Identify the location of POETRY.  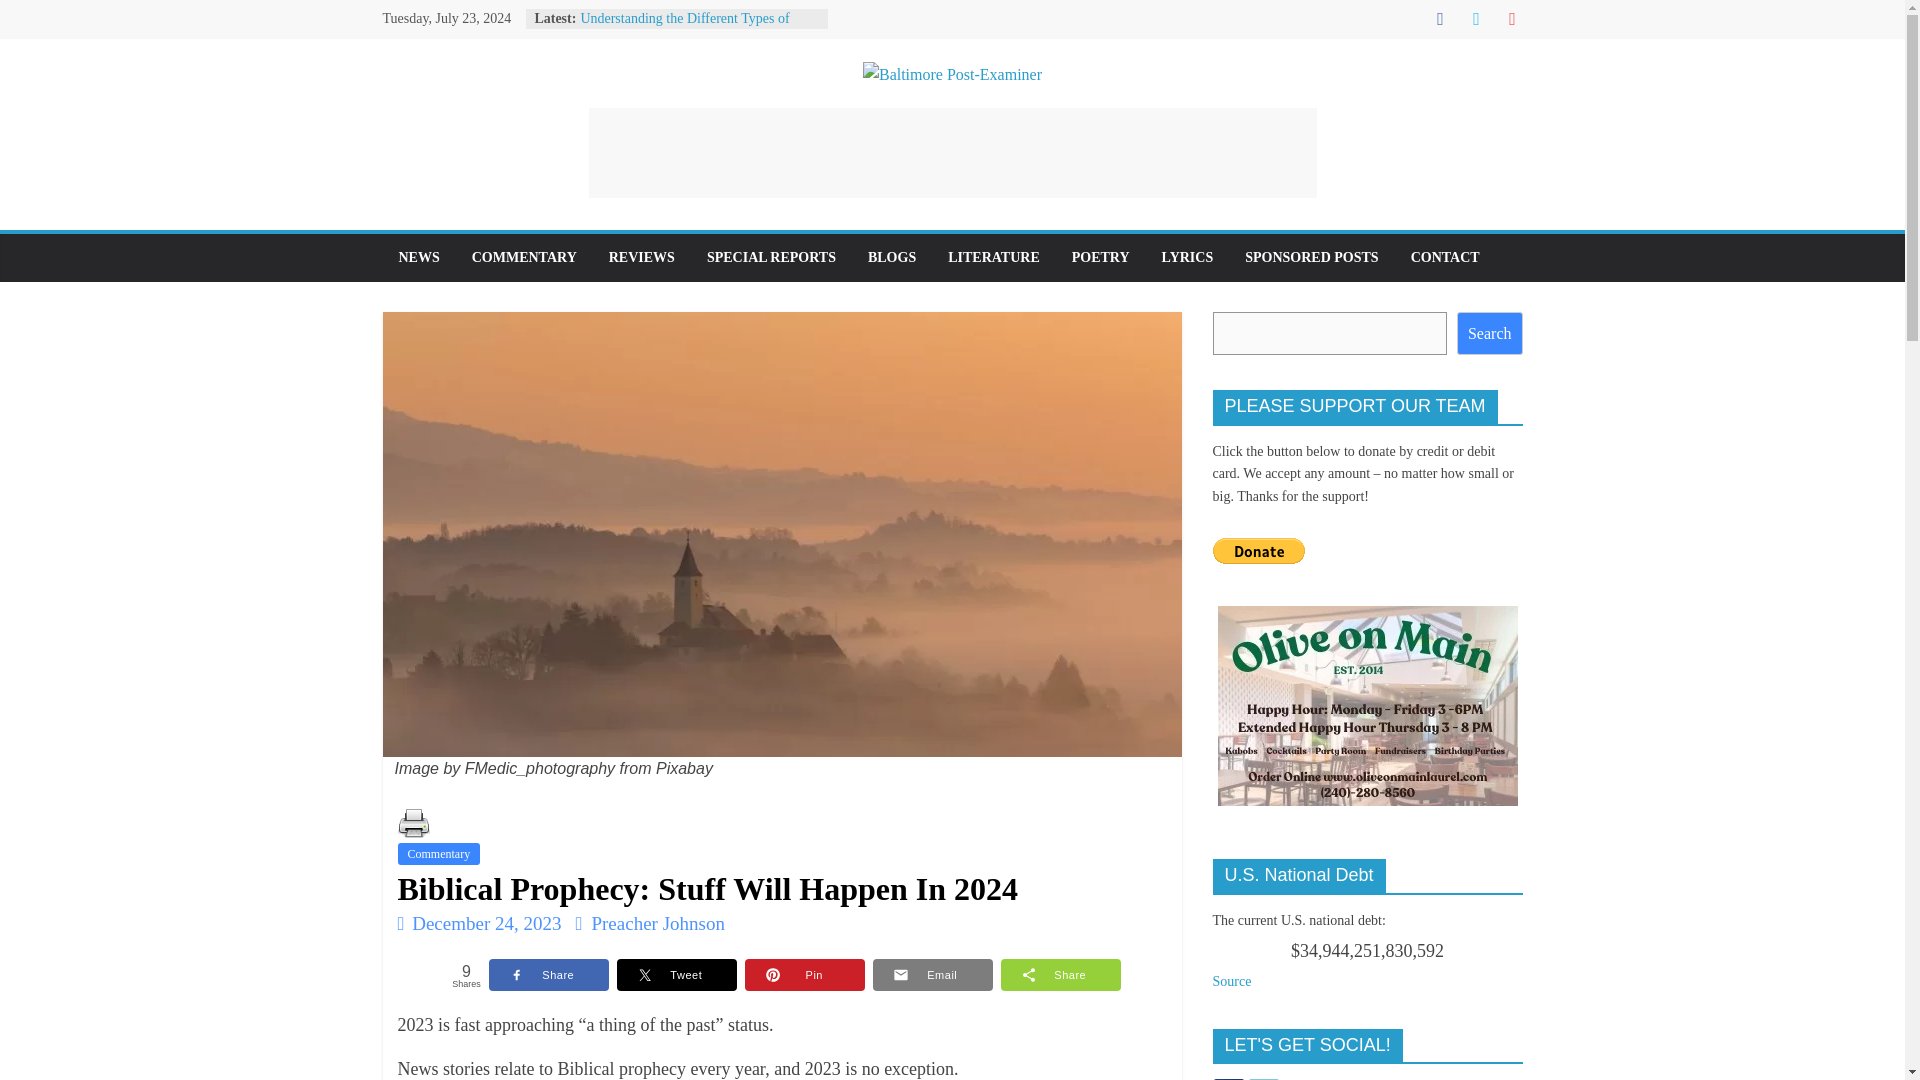
(1101, 258).